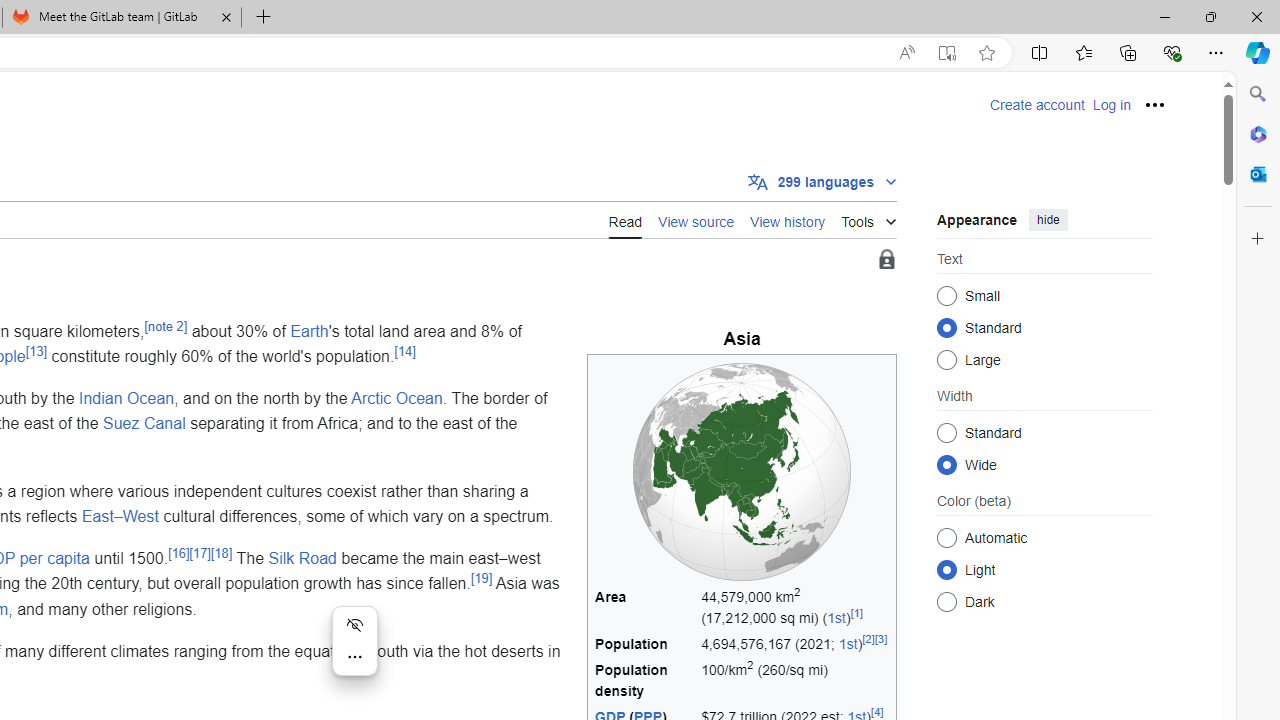  Describe the element at coordinates (946, 602) in the screenshot. I see `Dark` at that location.